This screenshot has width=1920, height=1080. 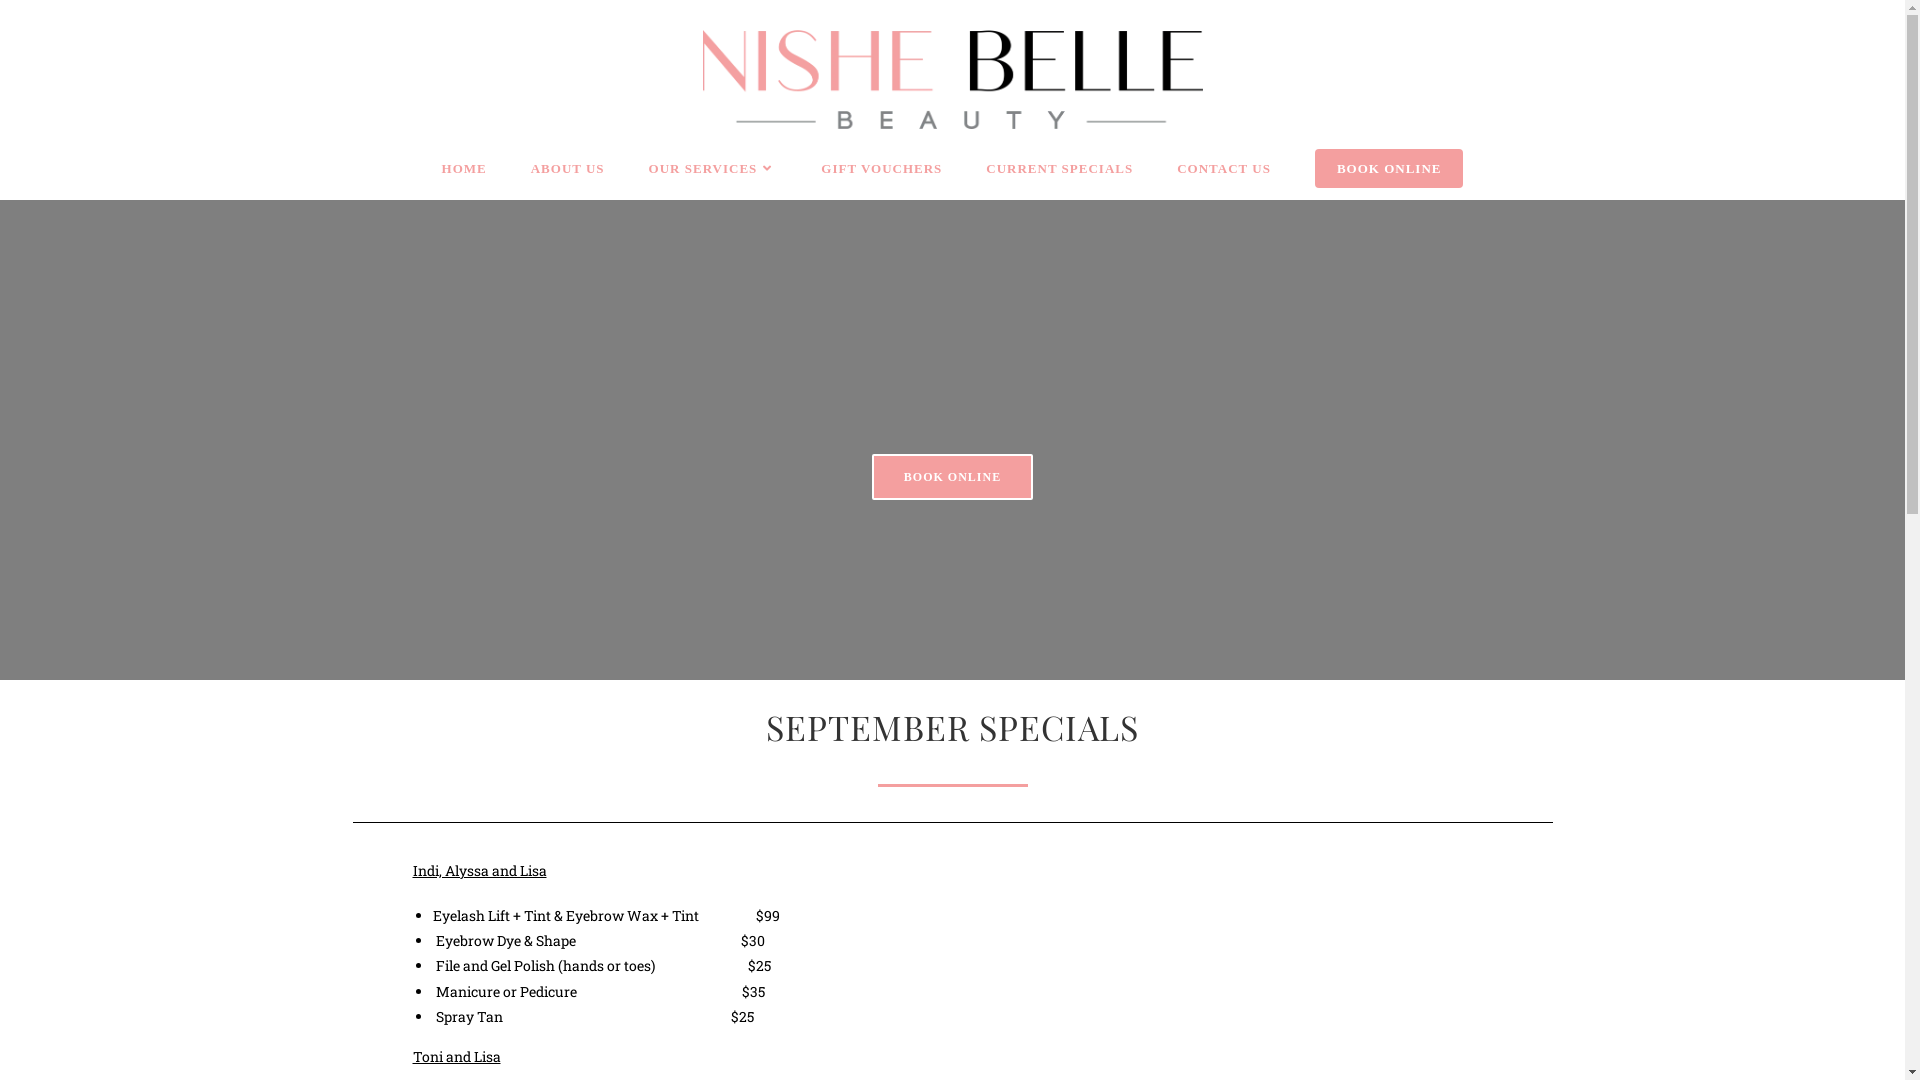 What do you see at coordinates (882, 169) in the screenshot?
I see `GIFT VOUCHERS` at bounding box center [882, 169].